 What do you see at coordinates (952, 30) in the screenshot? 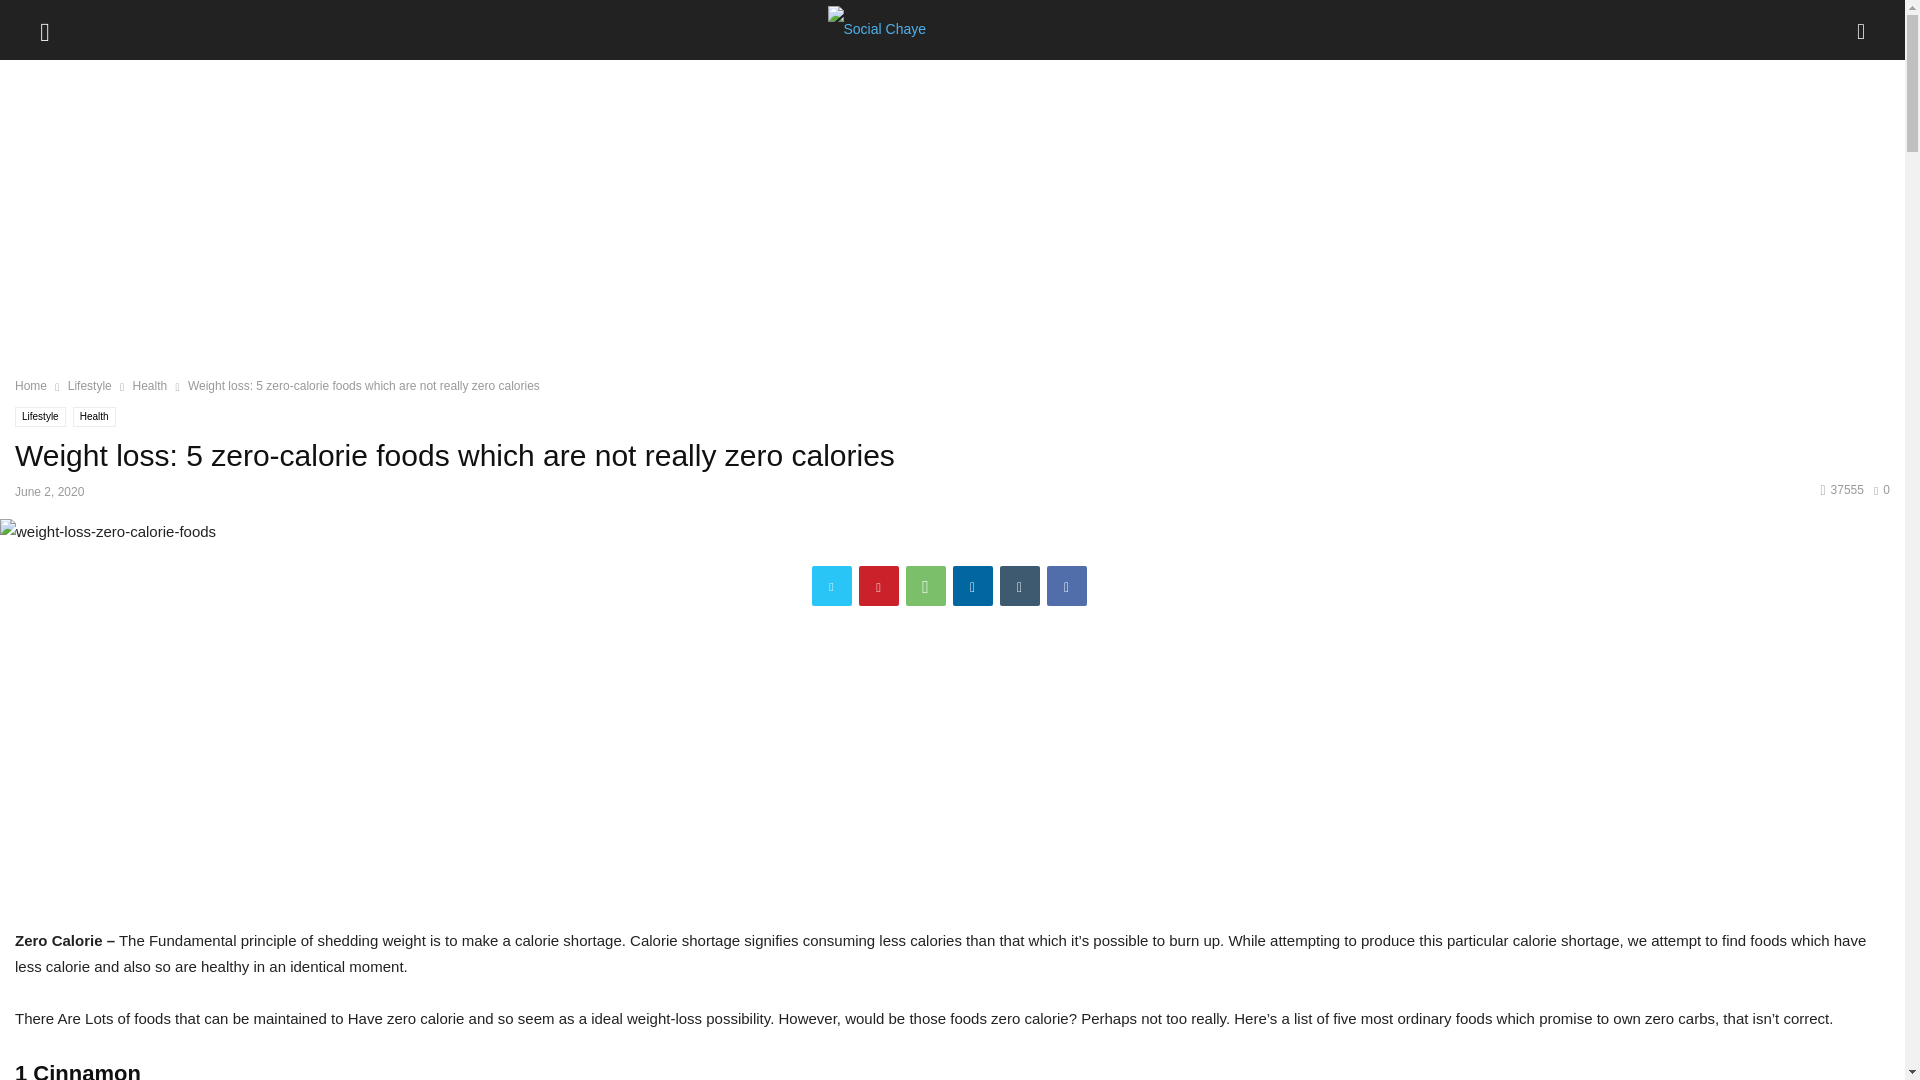
I see `Social Chaye` at bounding box center [952, 30].